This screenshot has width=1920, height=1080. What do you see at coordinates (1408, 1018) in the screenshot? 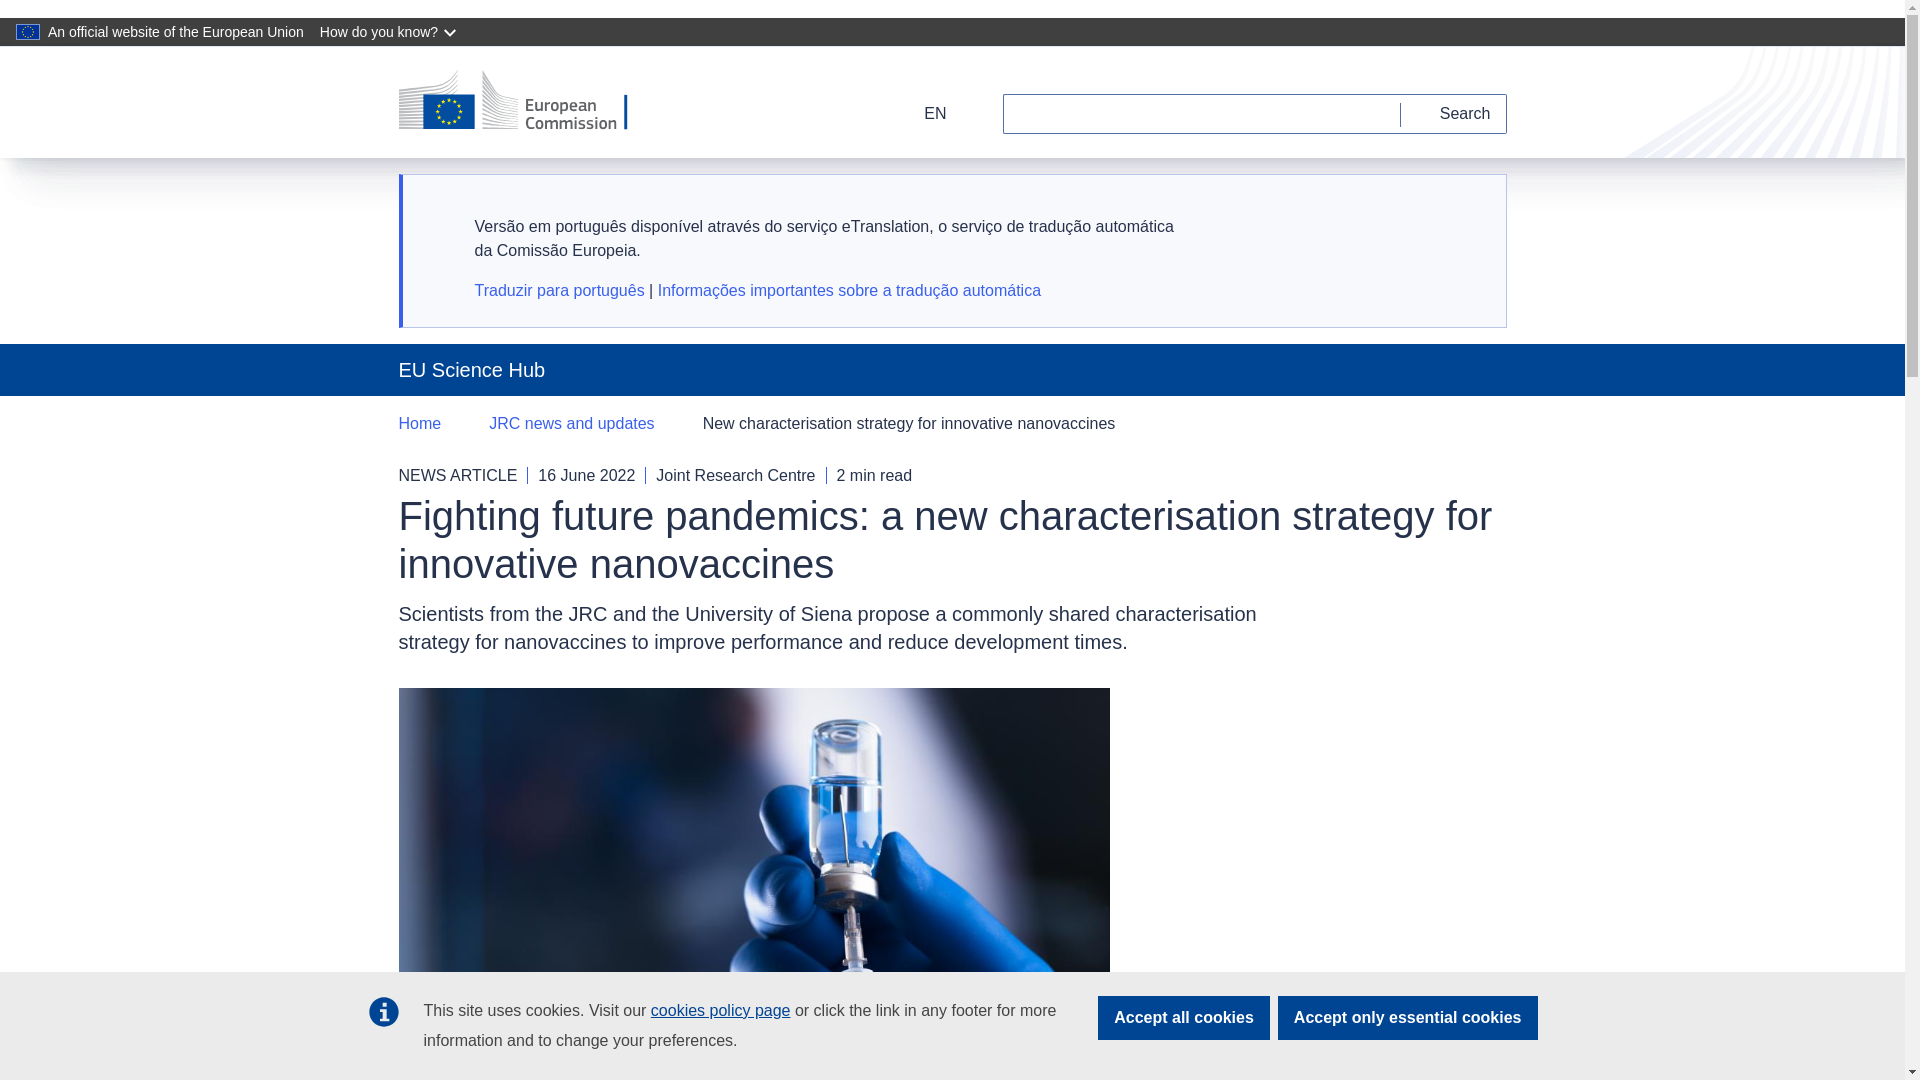
I see `Accept only essential cookies` at bounding box center [1408, 1018].